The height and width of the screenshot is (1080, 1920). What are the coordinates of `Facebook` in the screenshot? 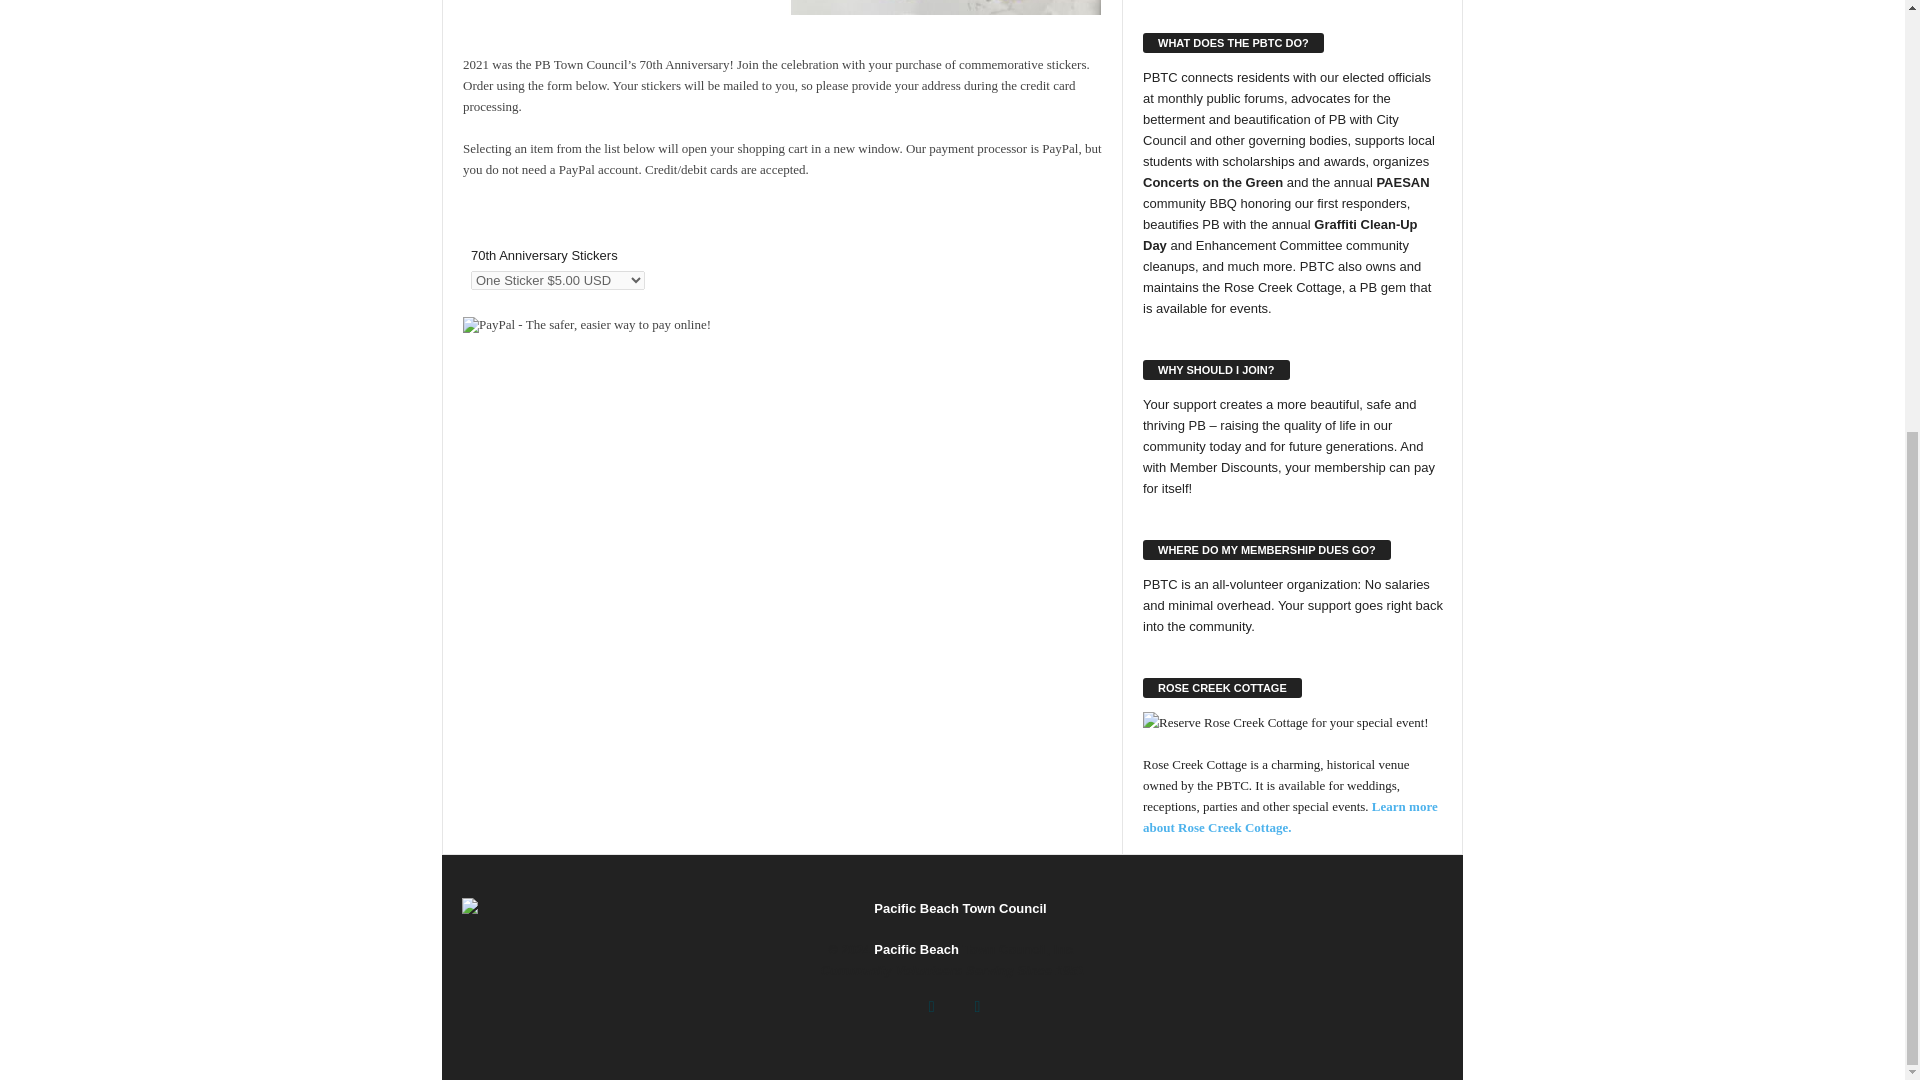 It's located at (931, 1008).